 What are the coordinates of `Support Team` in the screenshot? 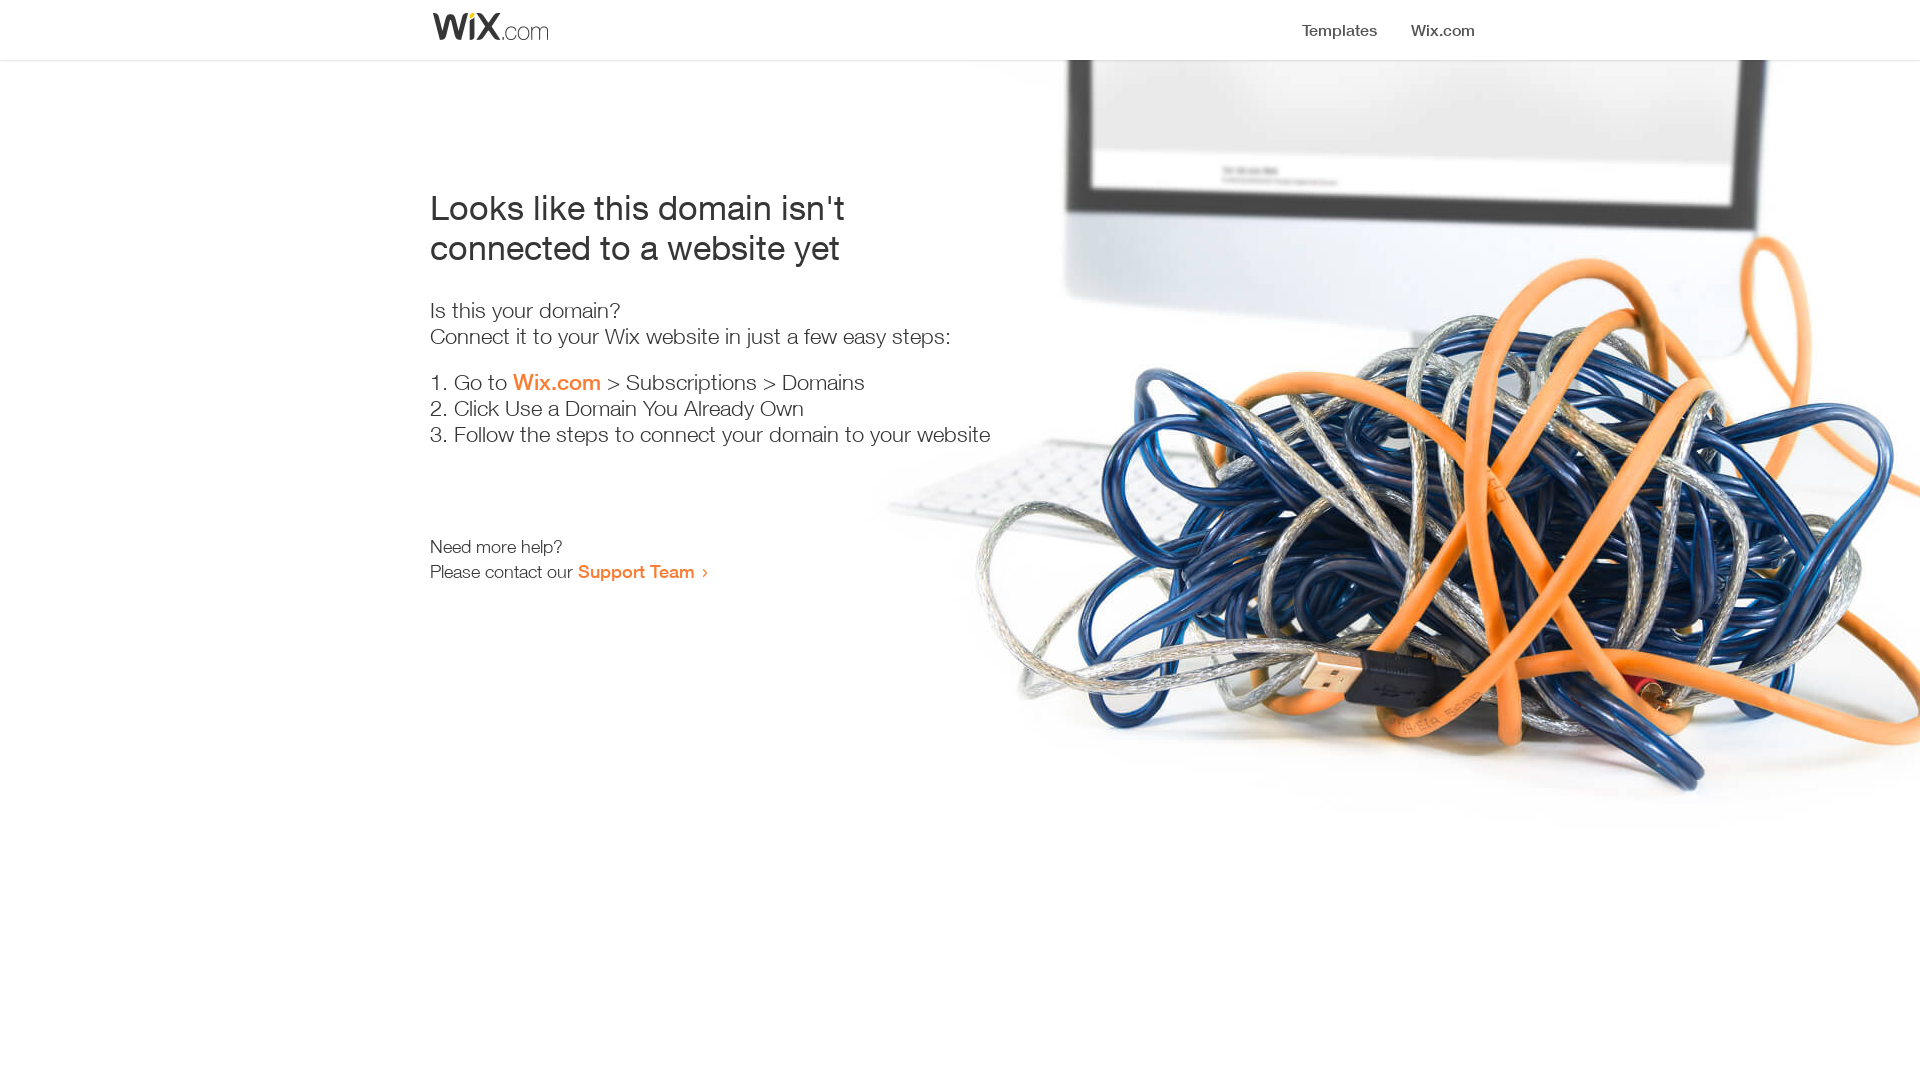 It's located at (636, 571).